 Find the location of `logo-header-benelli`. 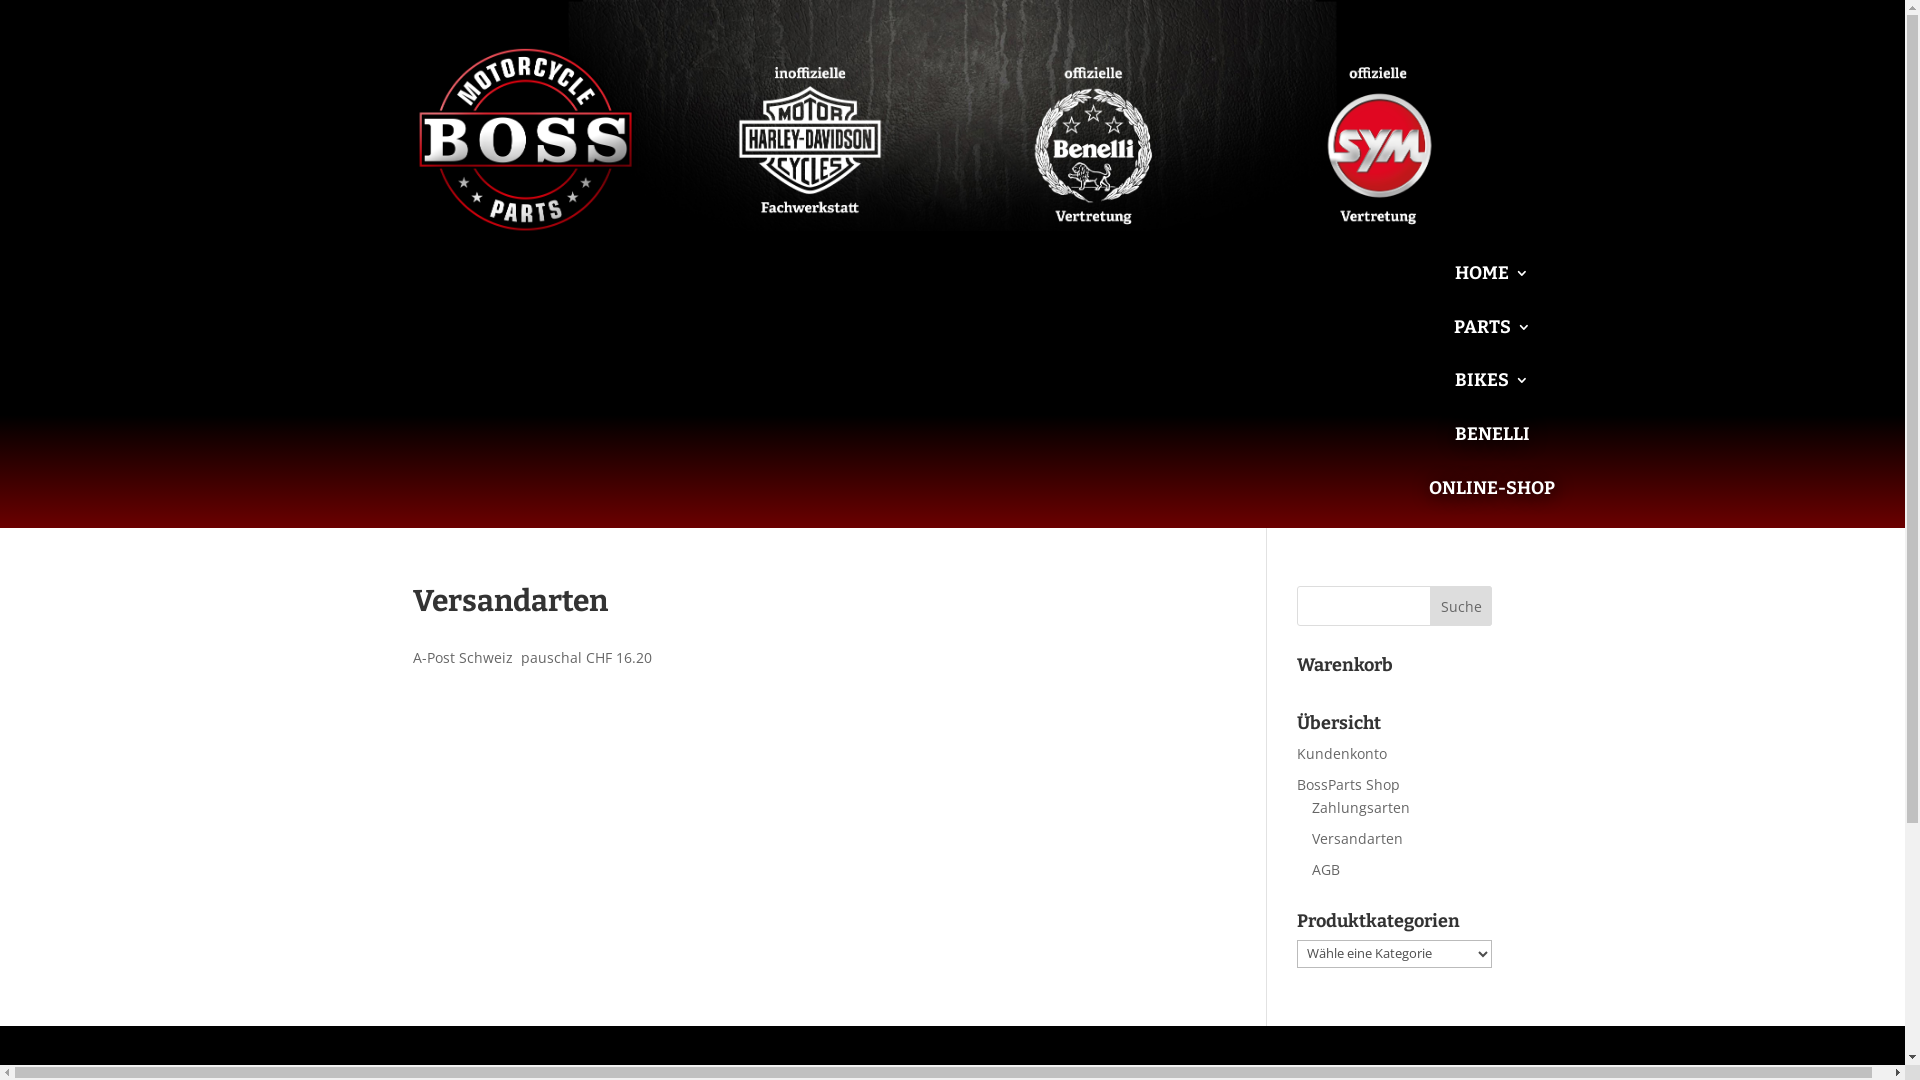

logo-header-benelli is located at coordinates (1094, 140).